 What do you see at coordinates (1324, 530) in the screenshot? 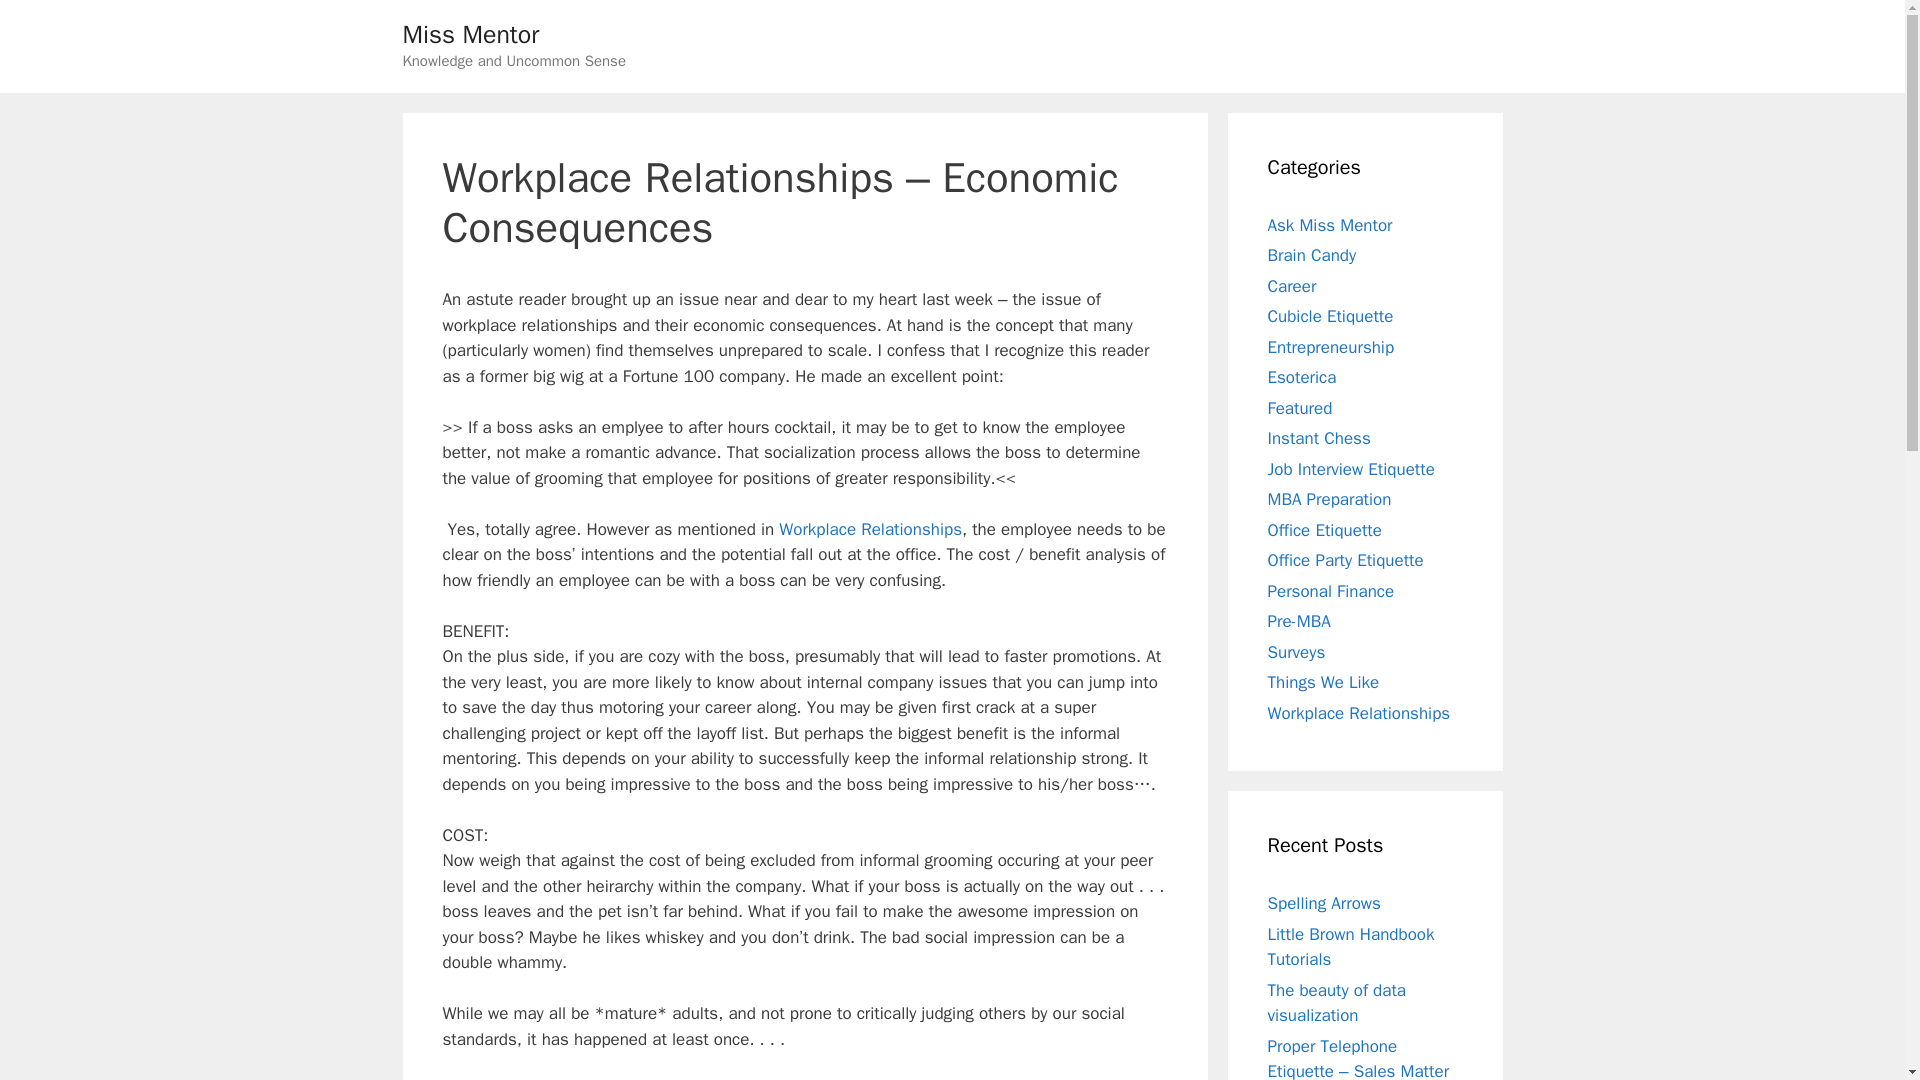
I see `Office Etiquette` at bounding box center [1324, 530].